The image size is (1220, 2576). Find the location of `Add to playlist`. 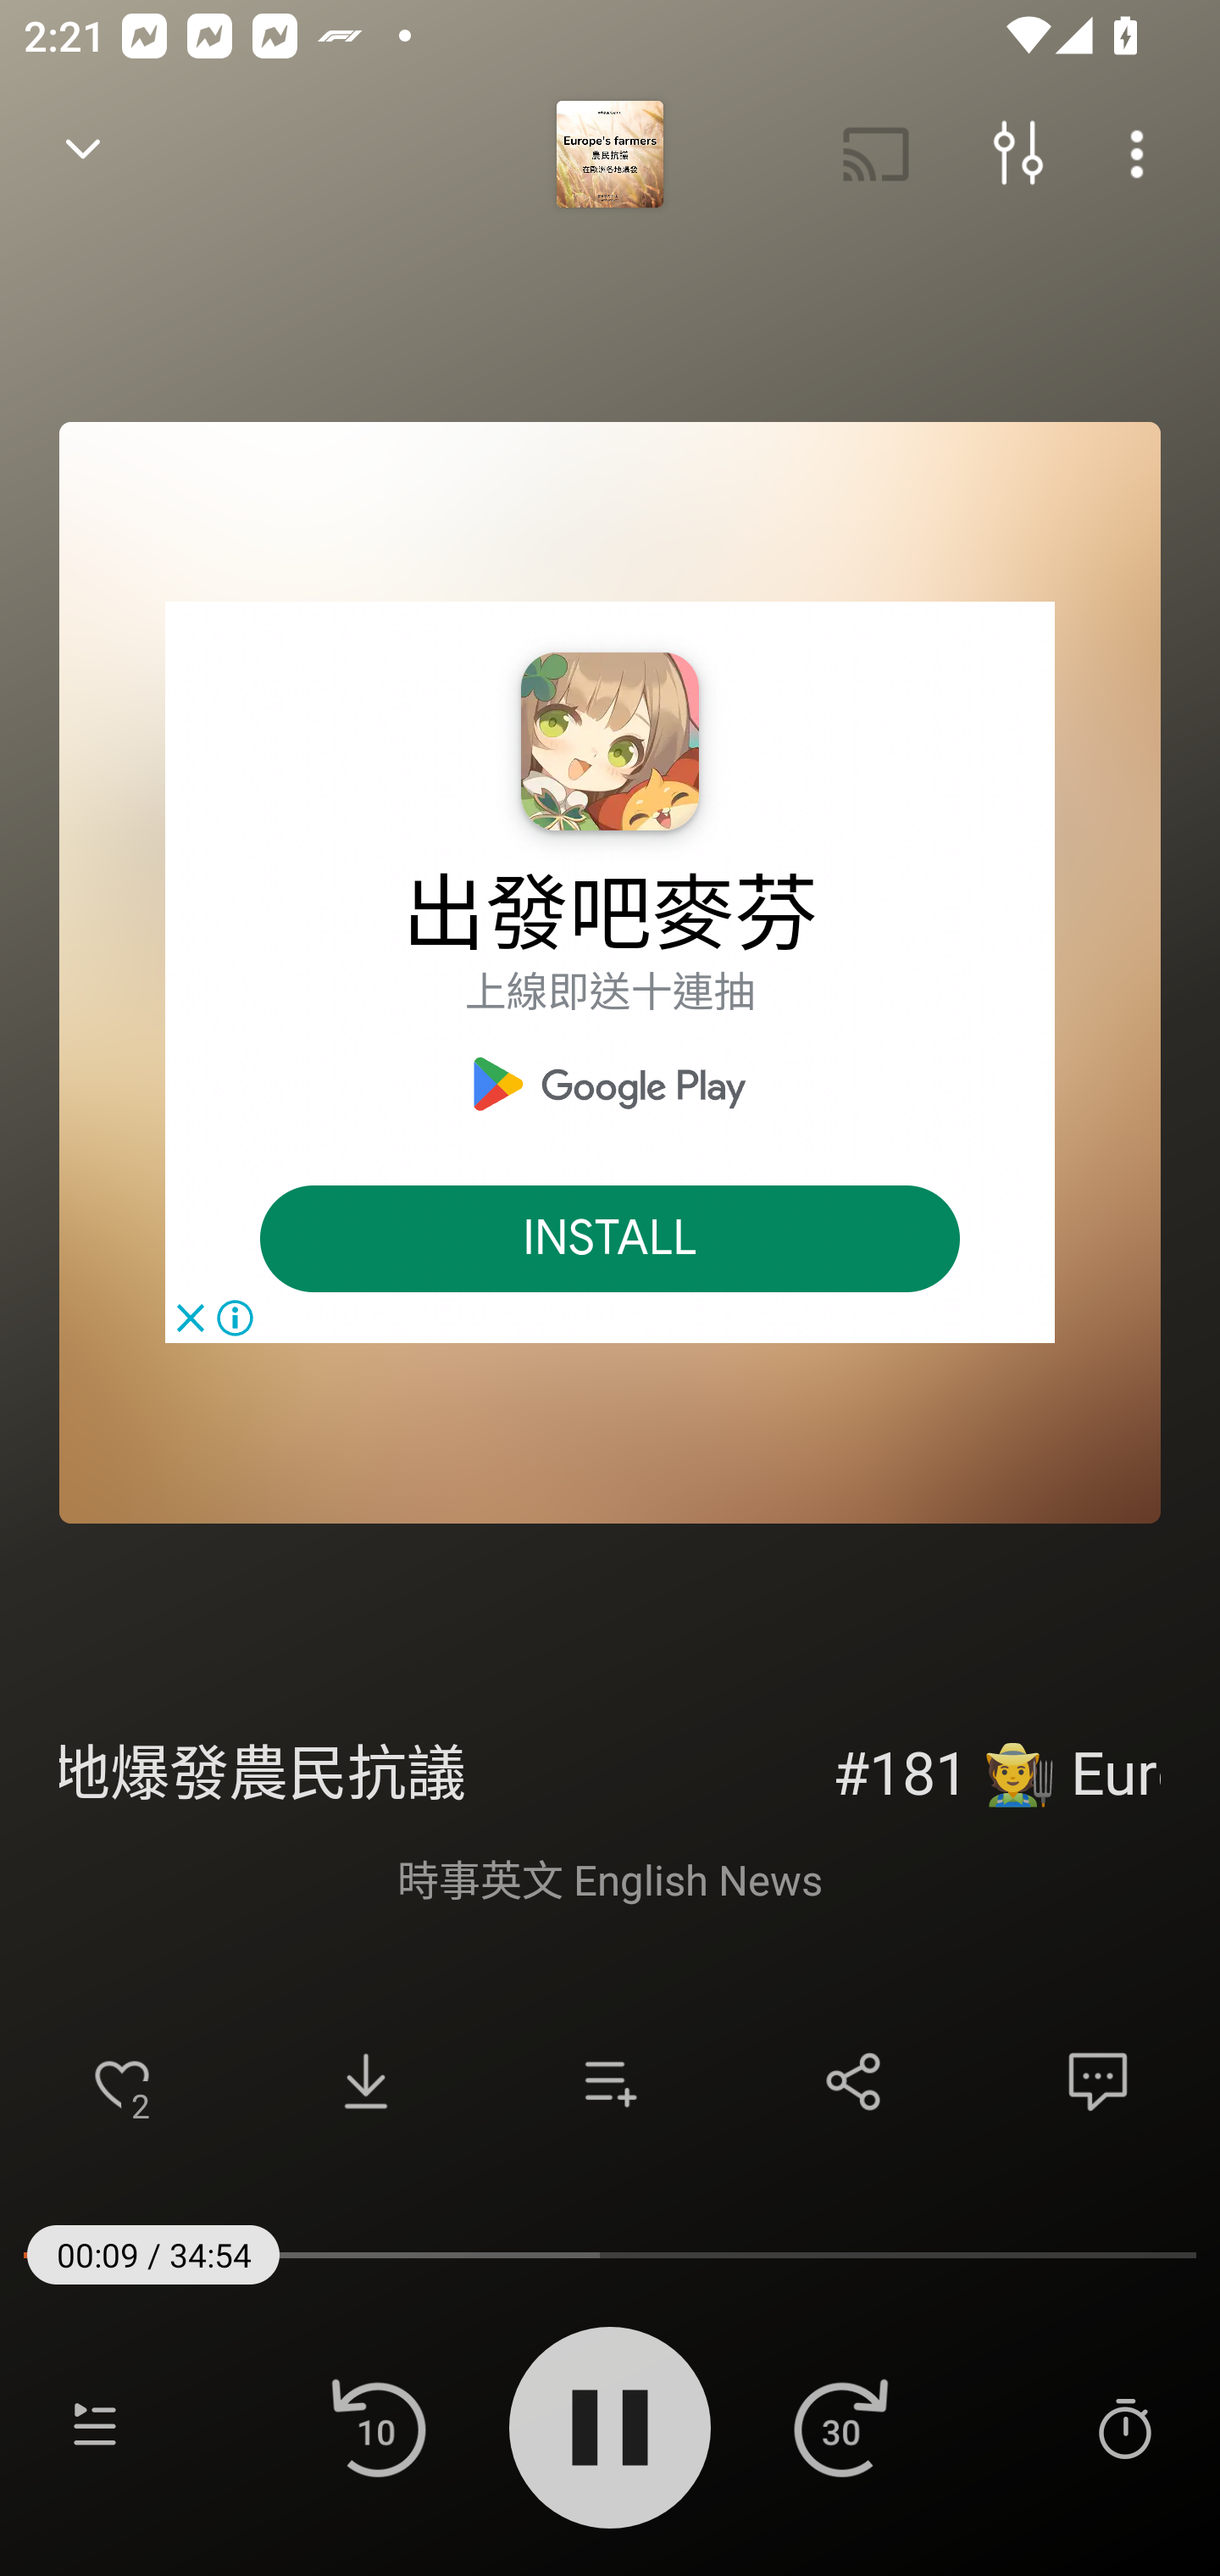

Add to playlist is located at coordinates (610, 2081).